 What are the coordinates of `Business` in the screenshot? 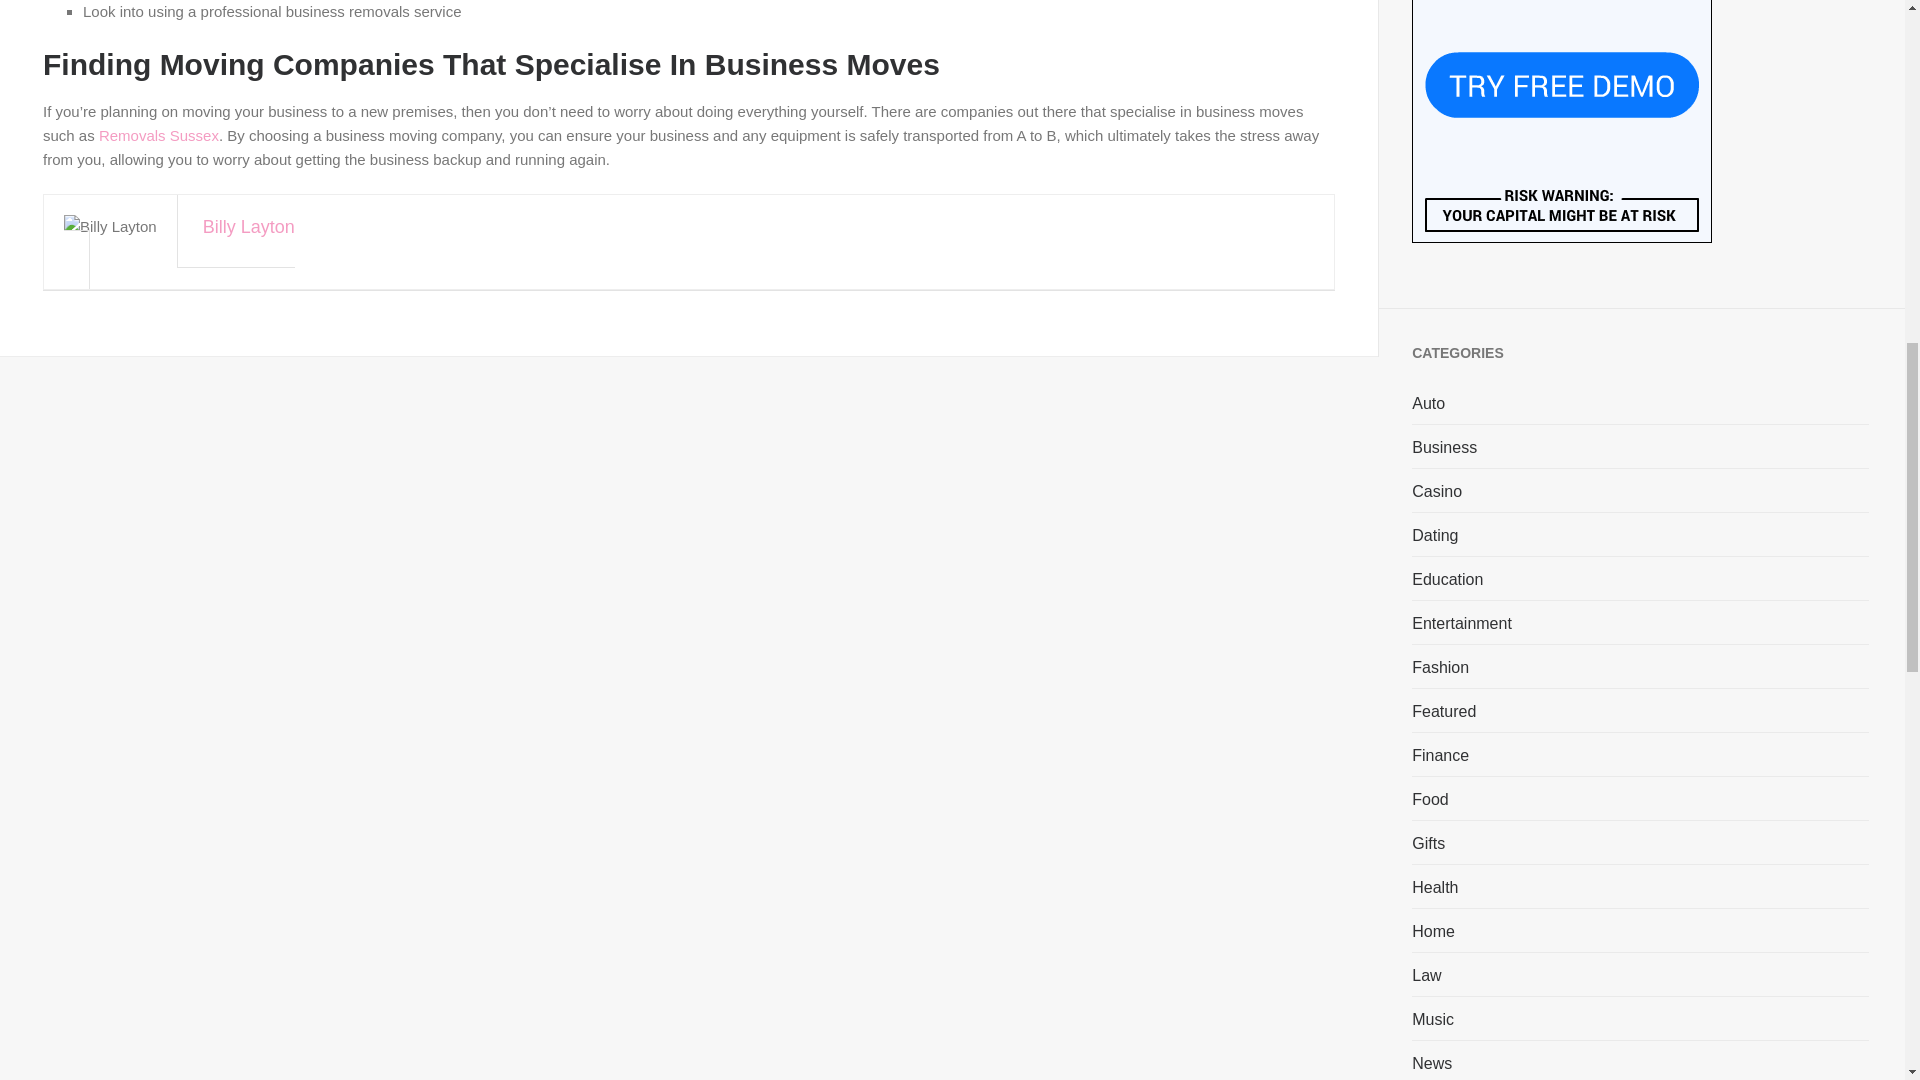 It's located at (1444, 446).